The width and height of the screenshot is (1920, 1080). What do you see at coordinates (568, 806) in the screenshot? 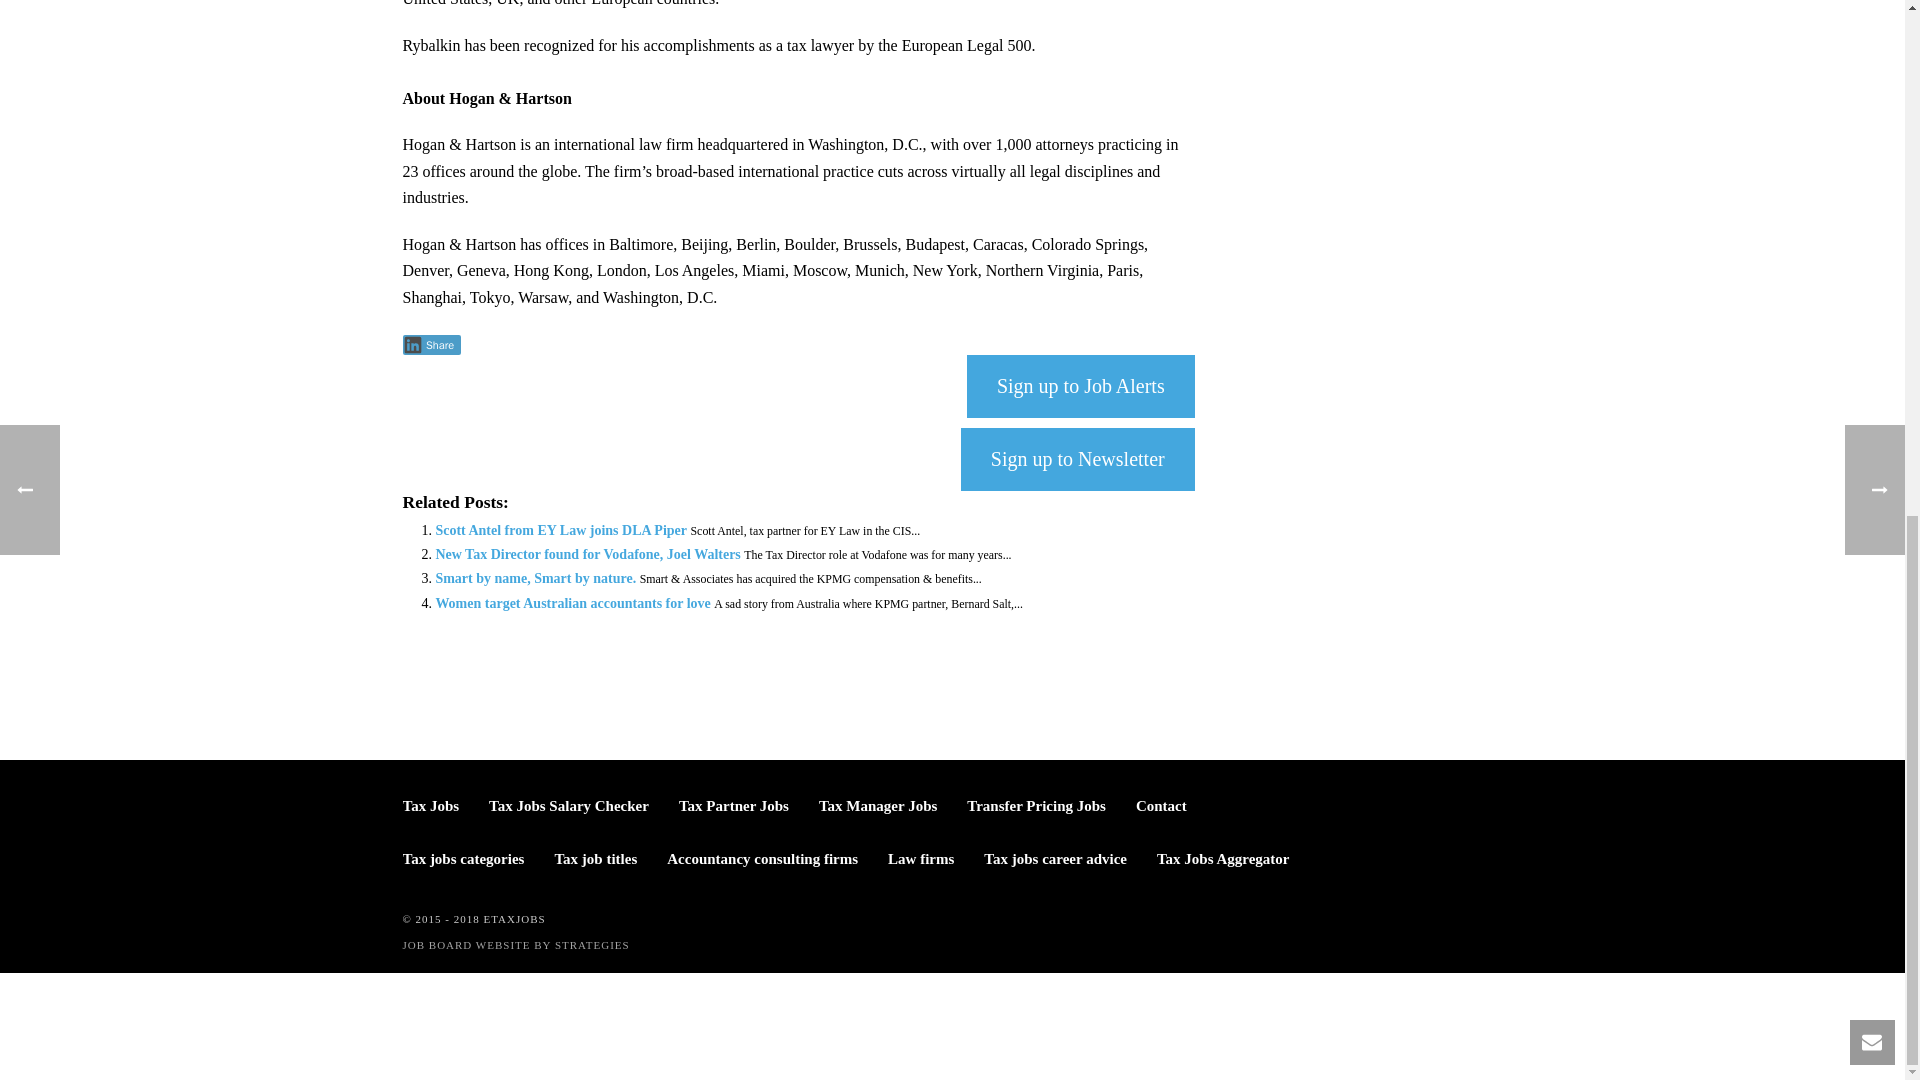
I see `Tax Jobs Salary Checker` at bounding box center [568, 806].